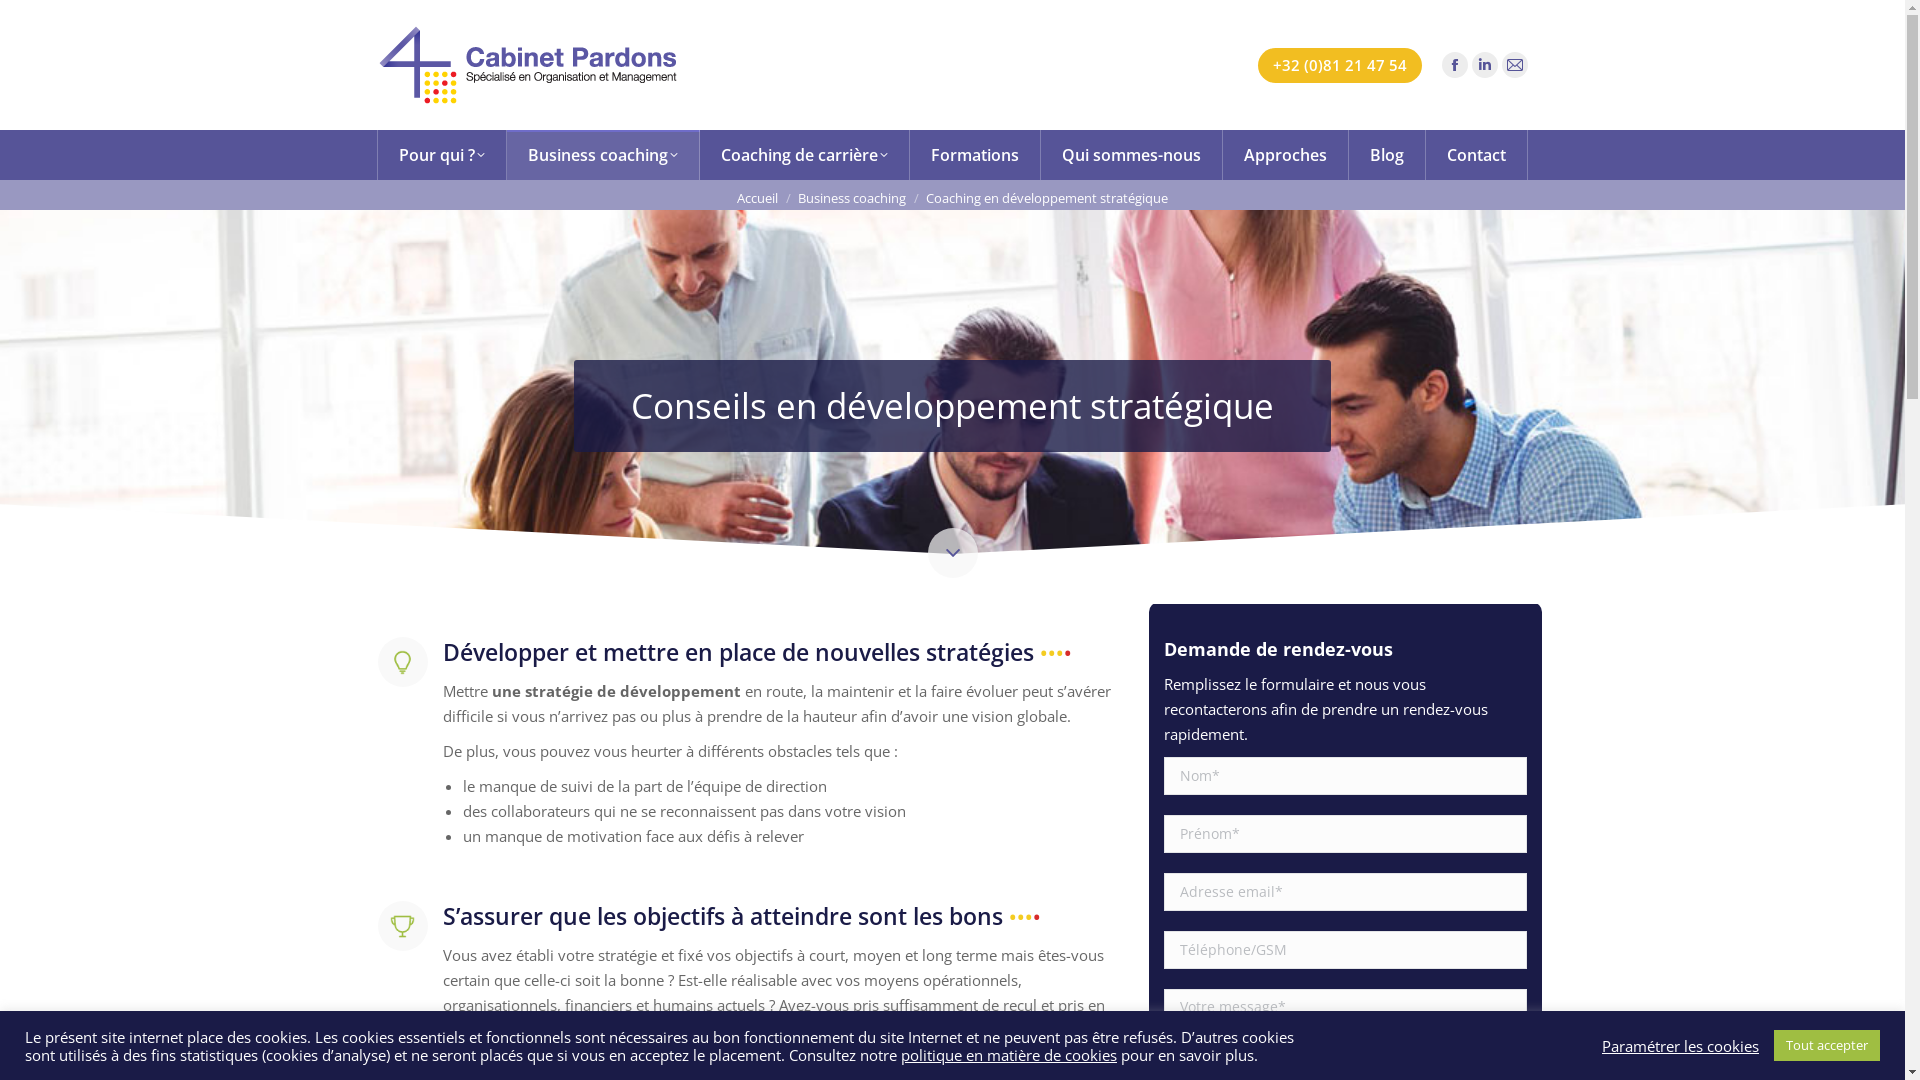  I want to click on Business coaching, so click(602, 155).